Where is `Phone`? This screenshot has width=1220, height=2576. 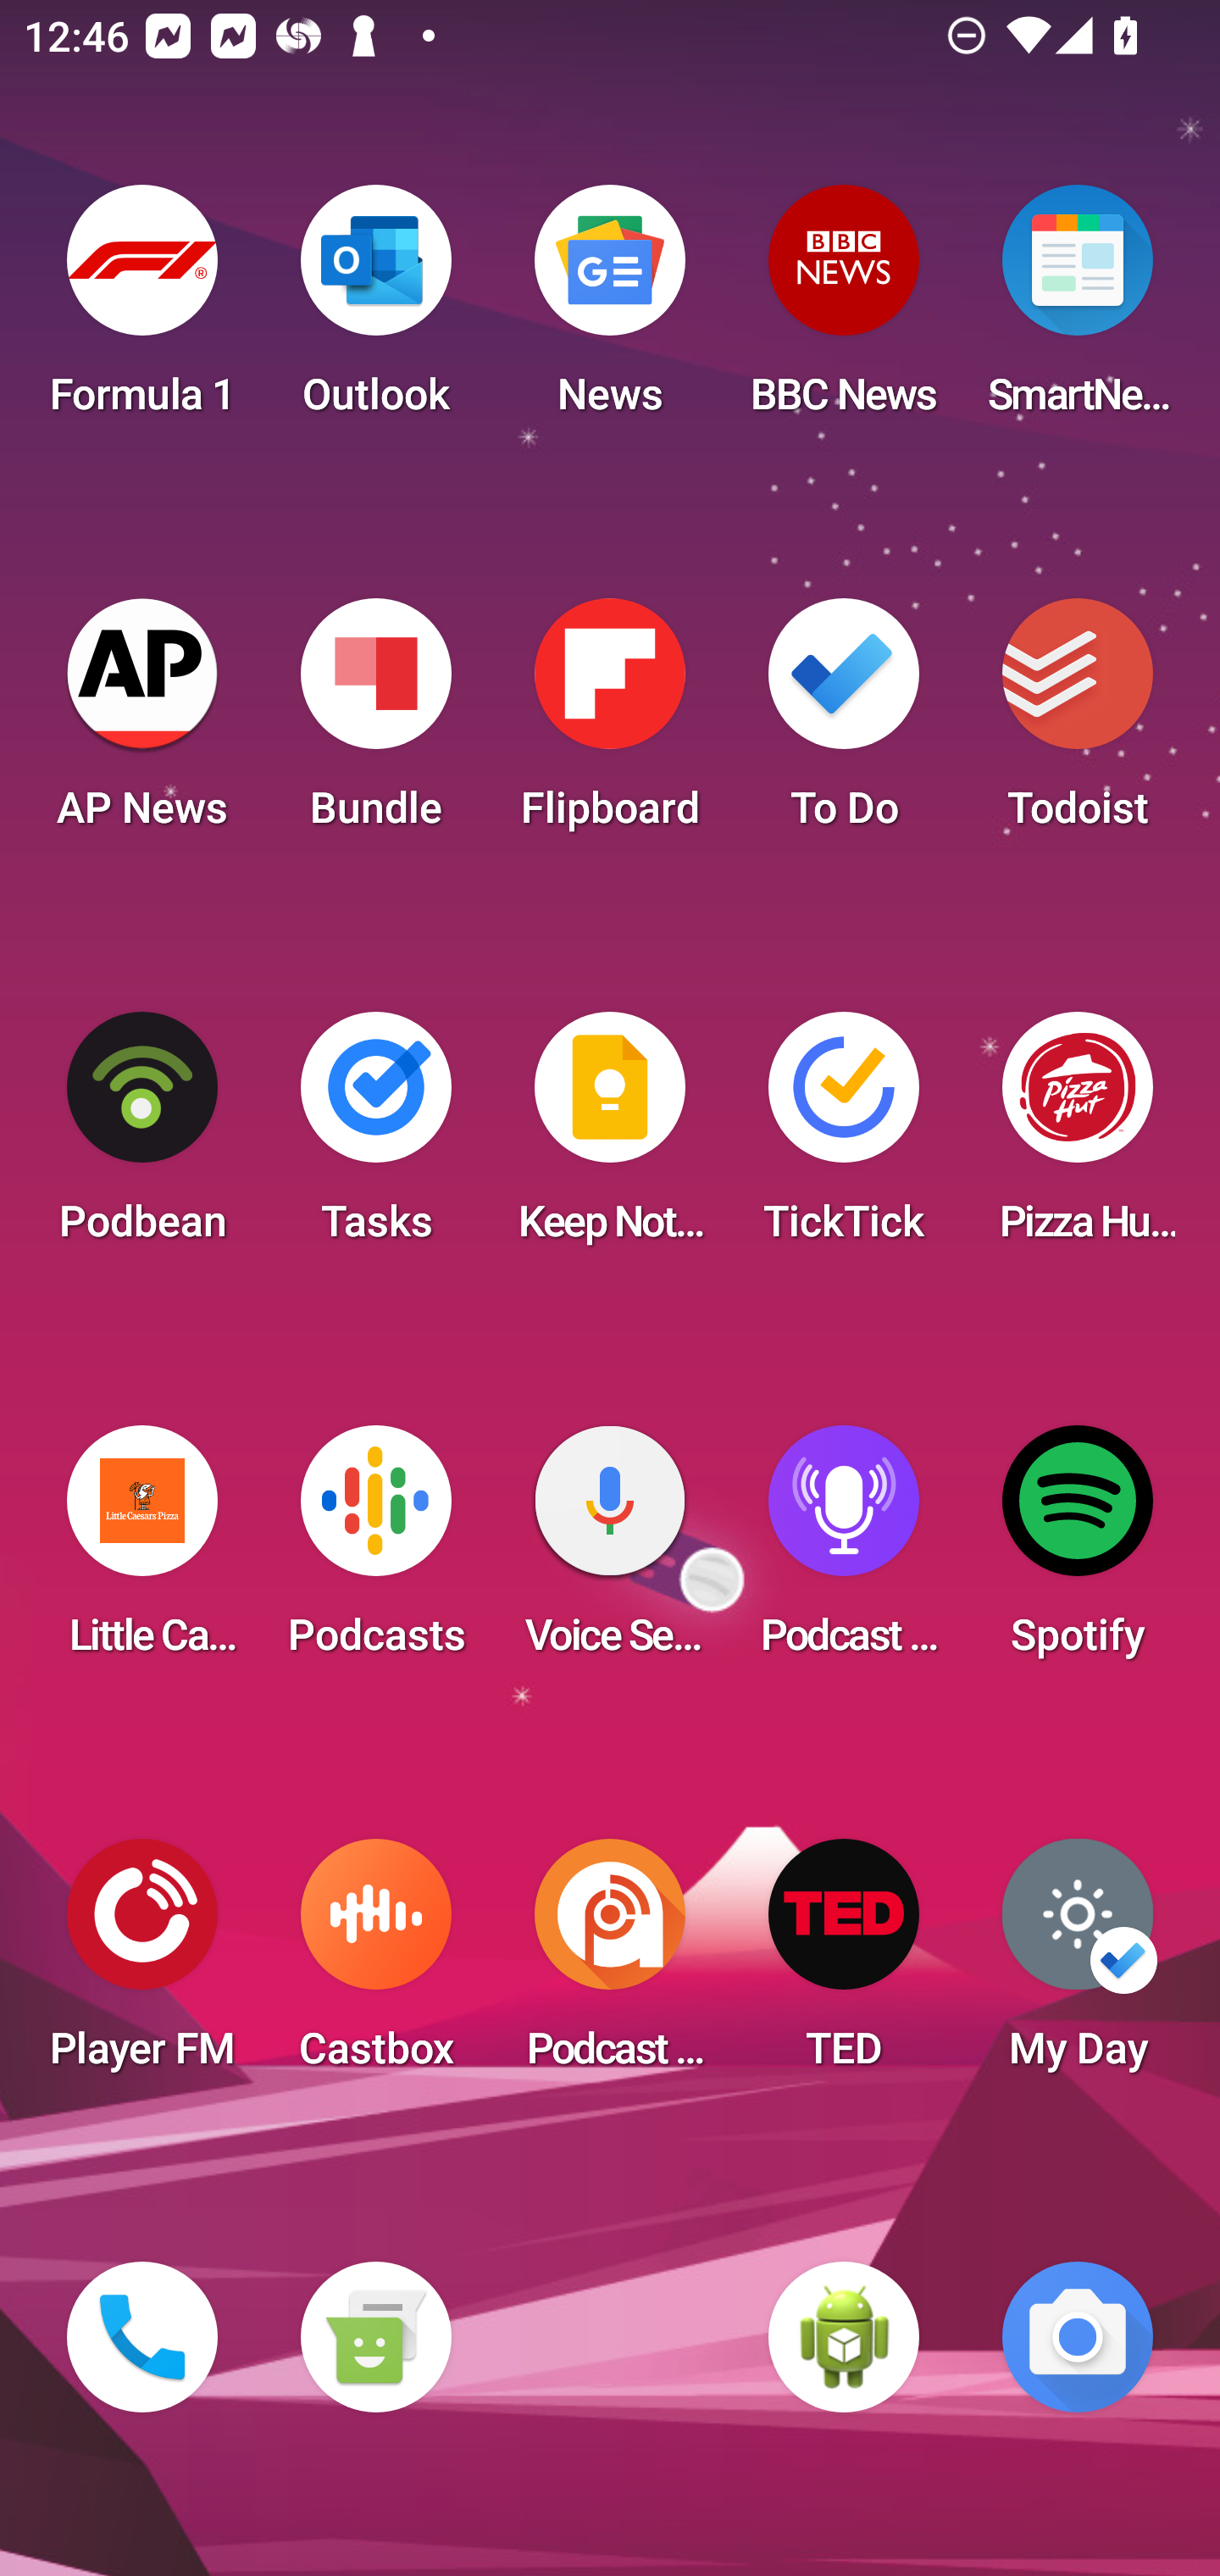 Phone is located at coordinates (142, 2337).